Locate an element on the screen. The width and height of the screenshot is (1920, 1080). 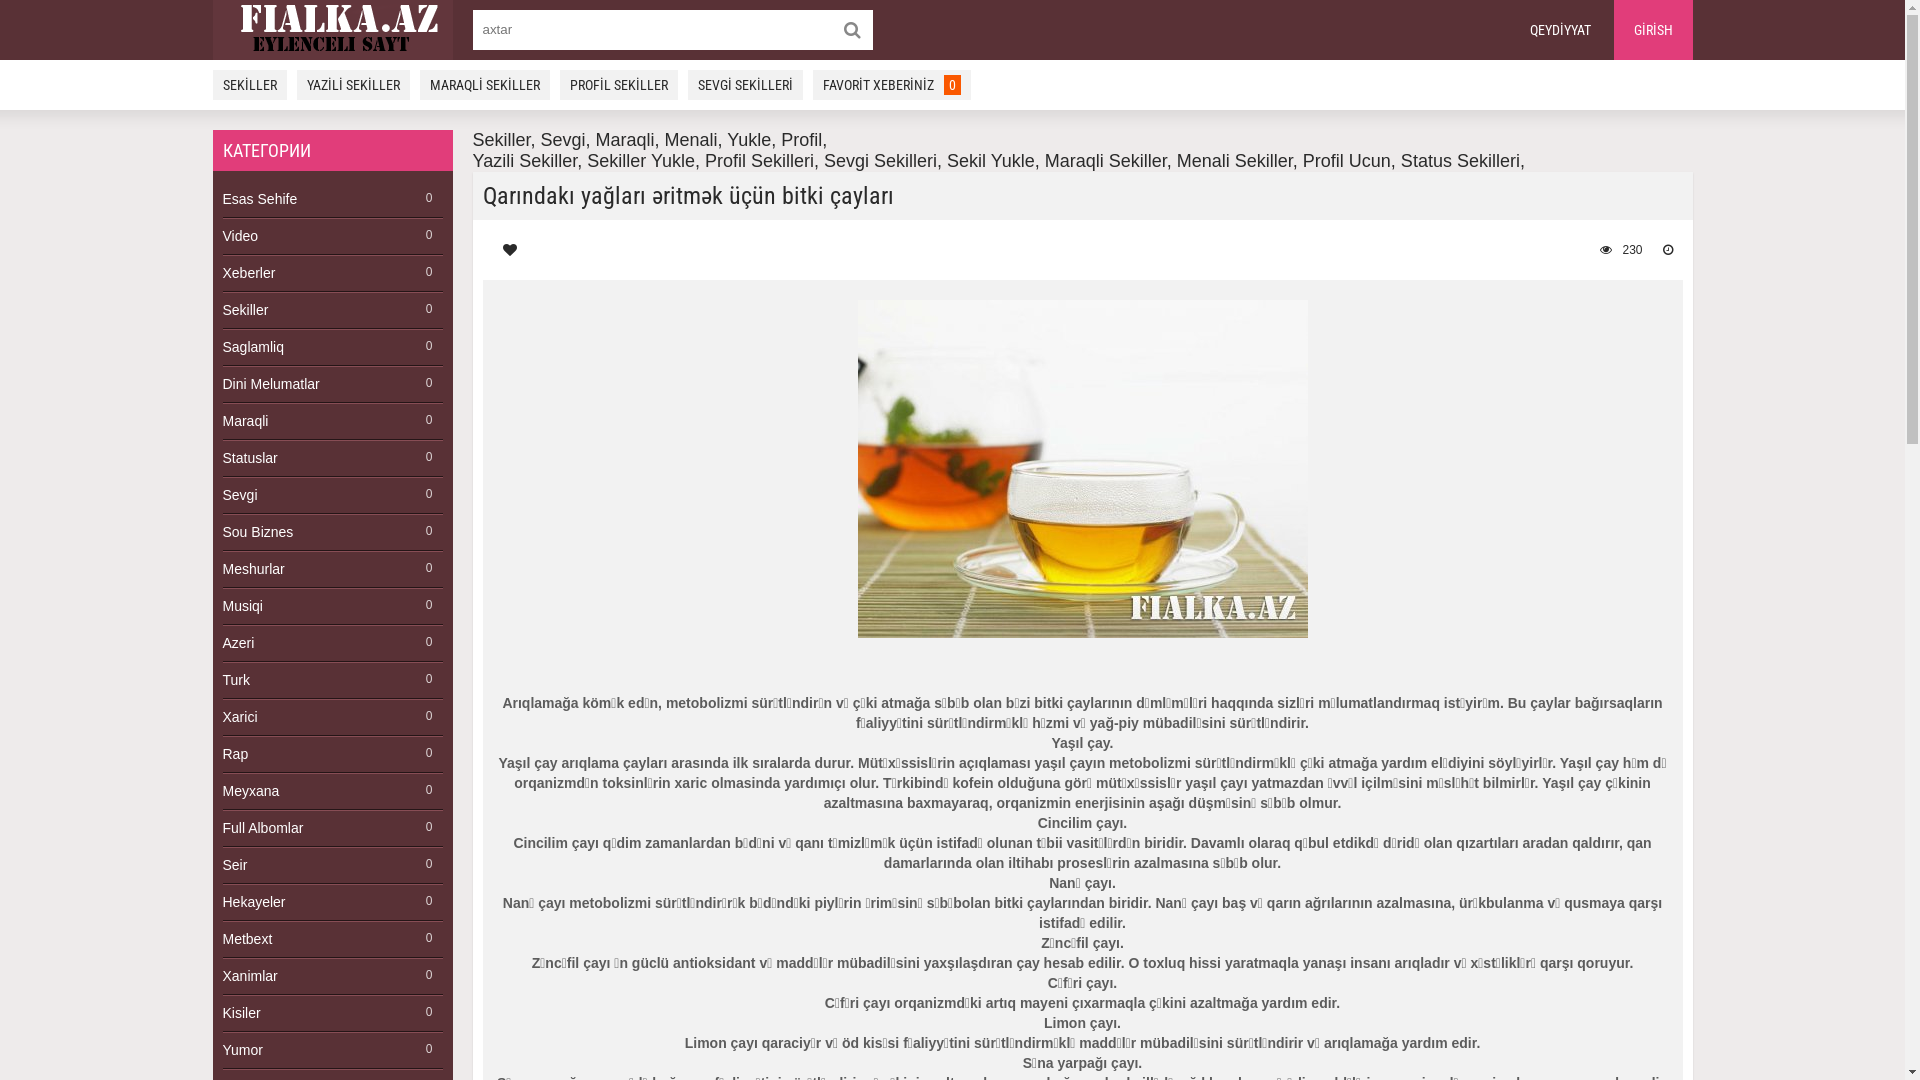
Sou Biznes is located at coordinates (332, 532).